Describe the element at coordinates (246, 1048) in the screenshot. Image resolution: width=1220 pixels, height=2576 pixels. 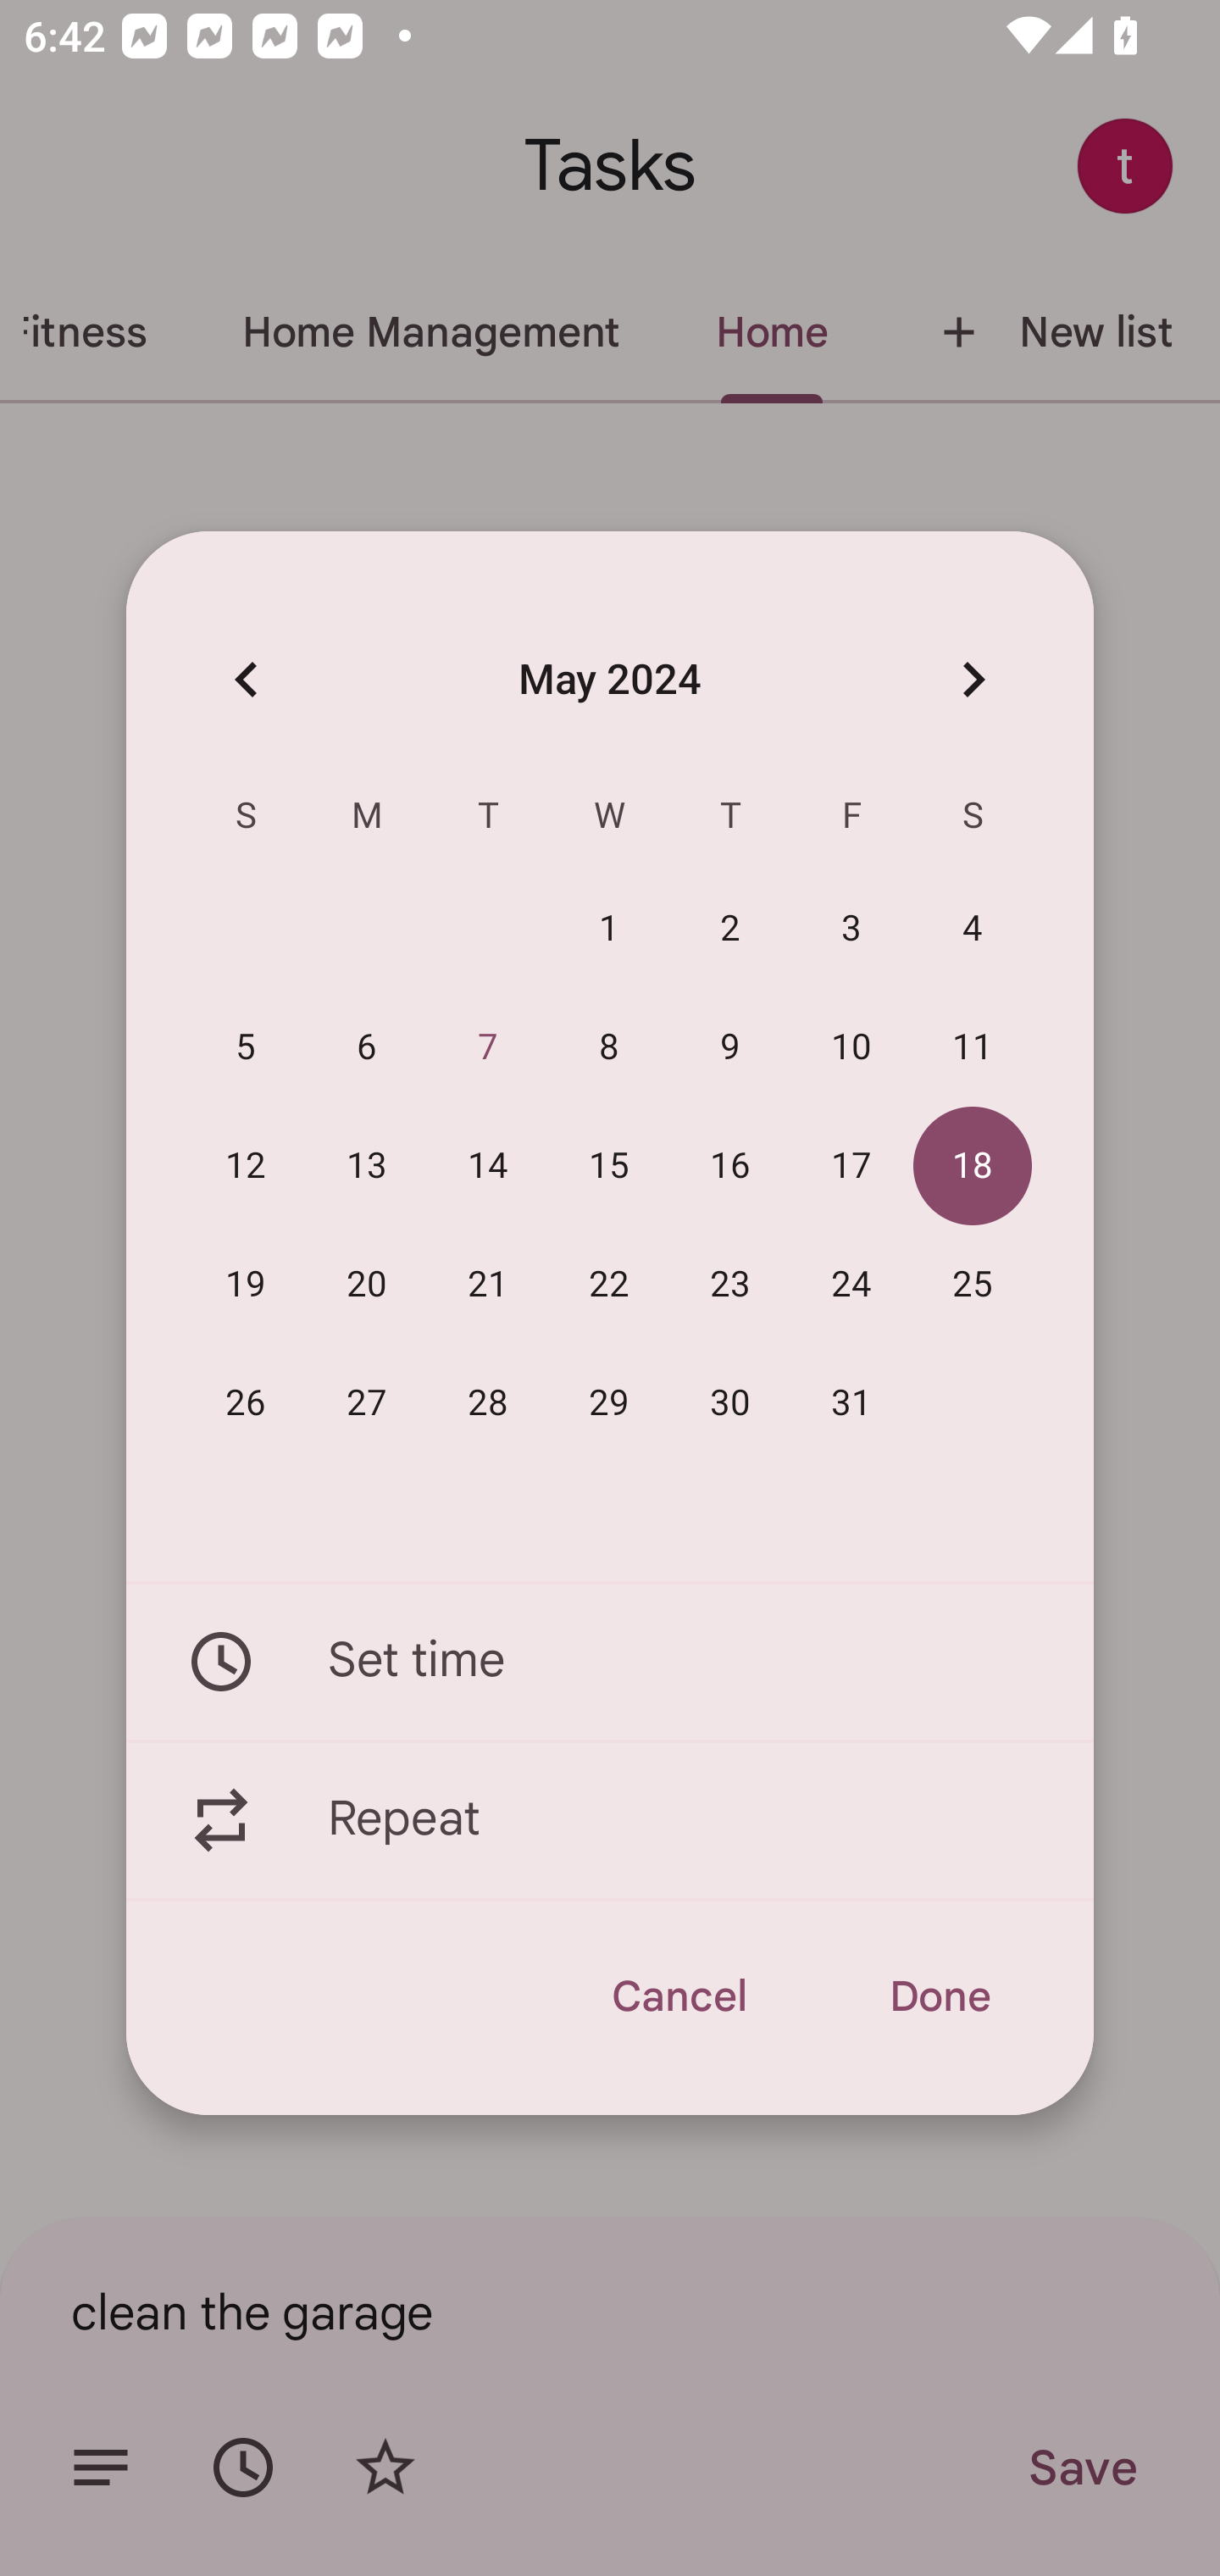
I see `5 05 May 2024` at that location.